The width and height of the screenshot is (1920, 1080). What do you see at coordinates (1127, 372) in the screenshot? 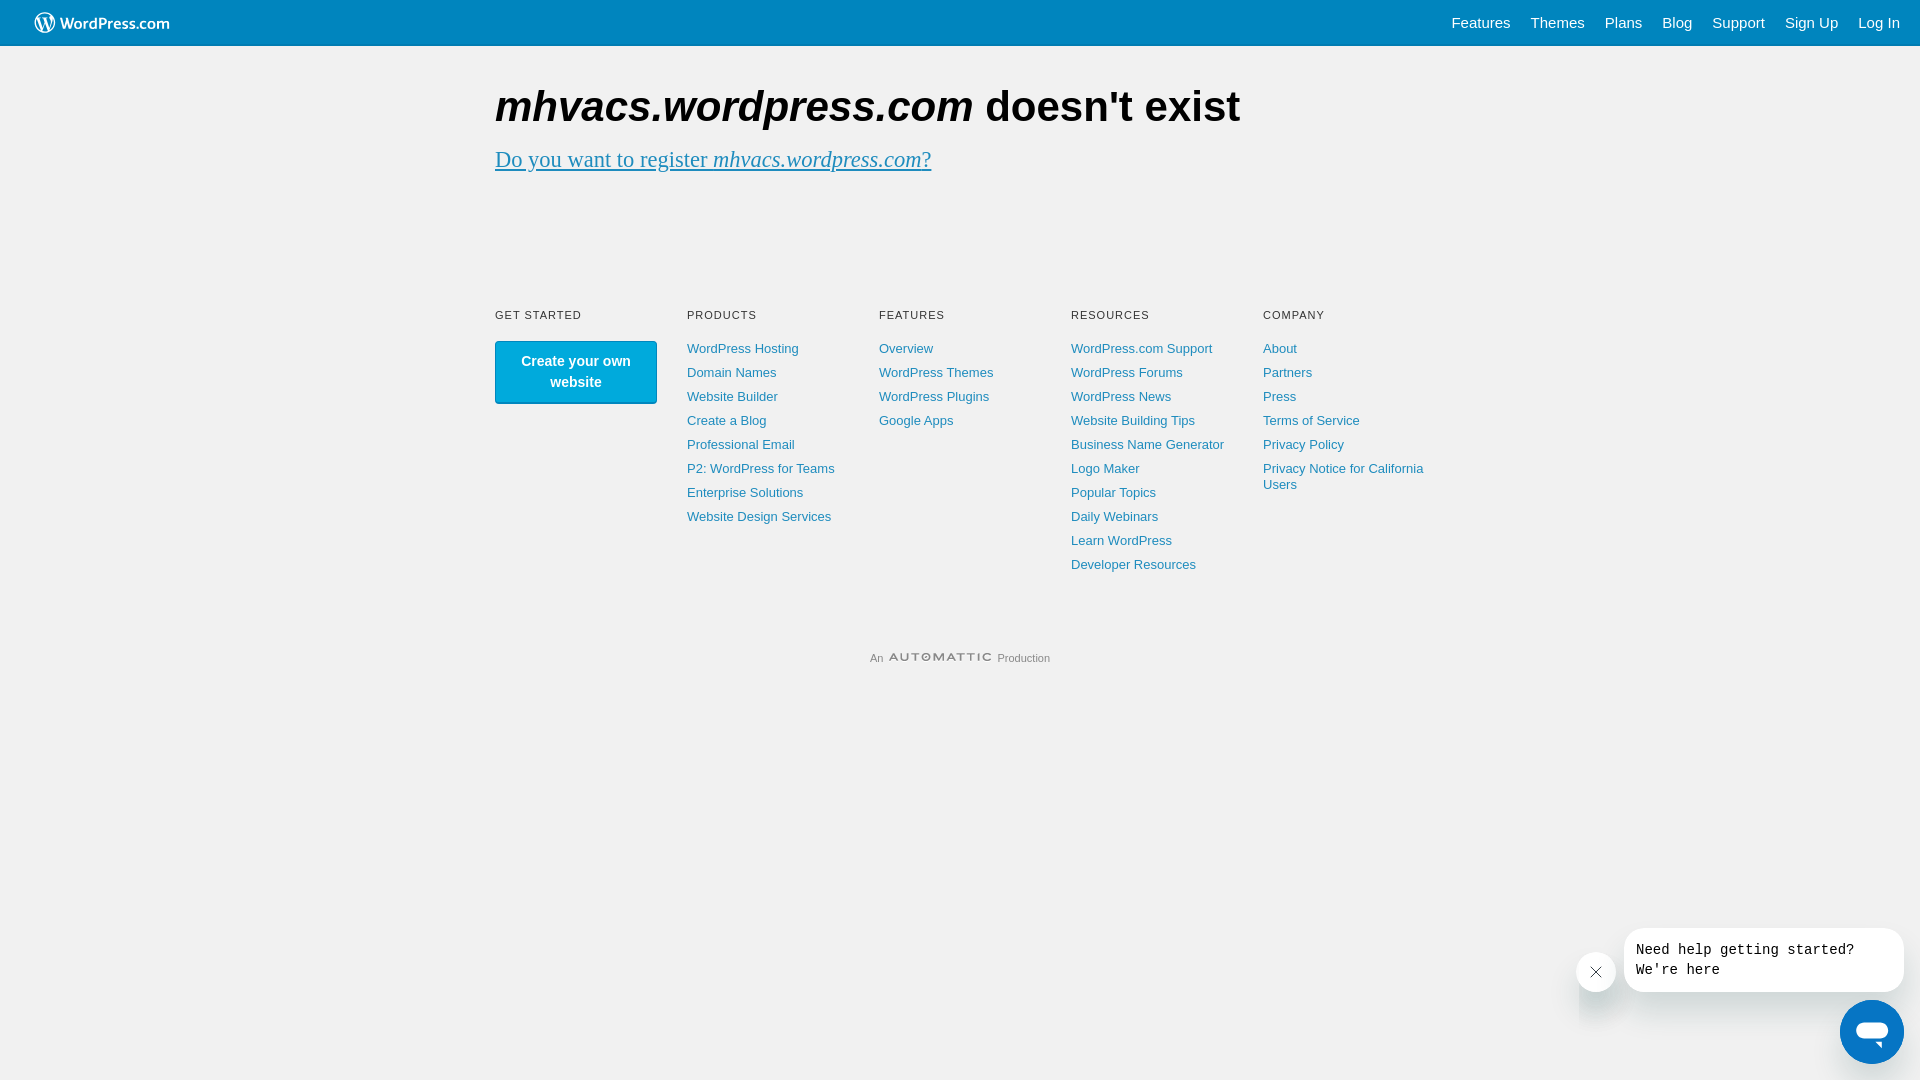
I see `WordPress Forums` at bounding box center [1127, 372].